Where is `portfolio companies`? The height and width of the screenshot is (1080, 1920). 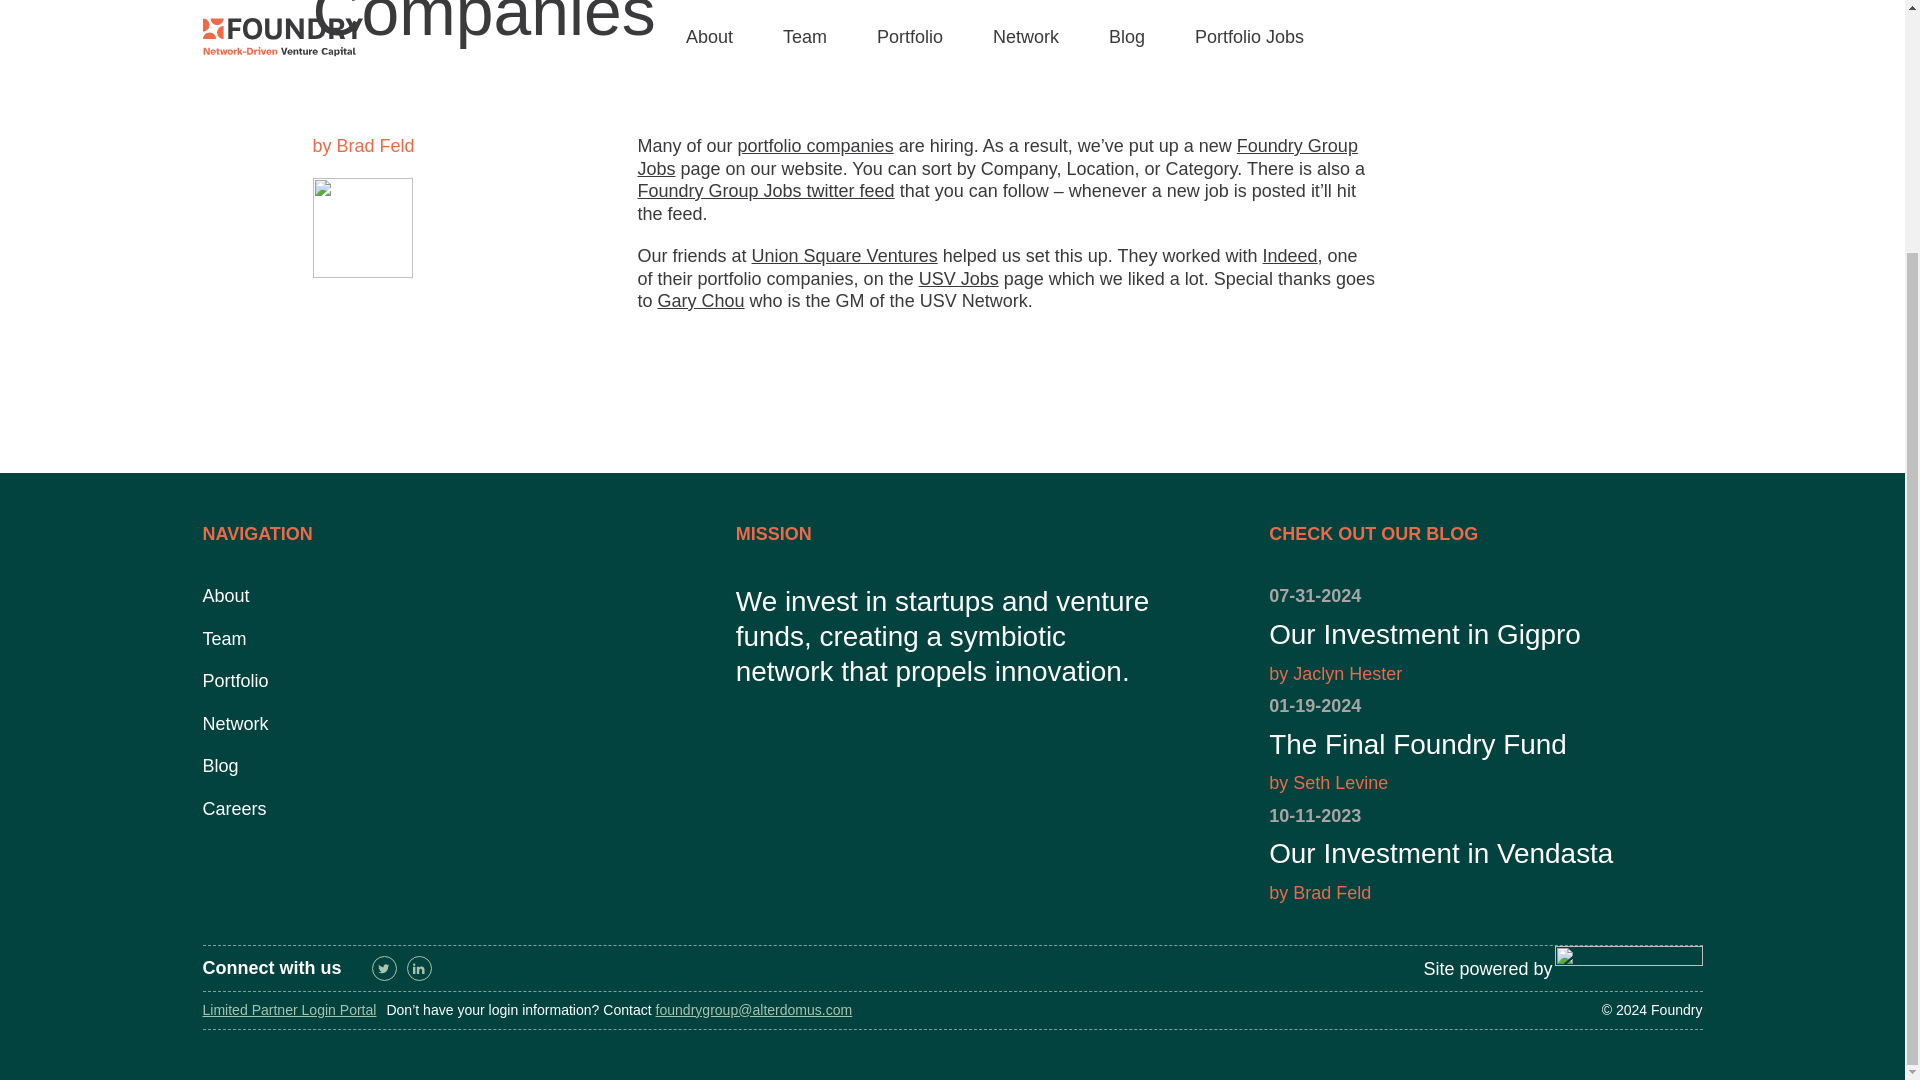
portfolio companies is located at coordinates (816, 146).